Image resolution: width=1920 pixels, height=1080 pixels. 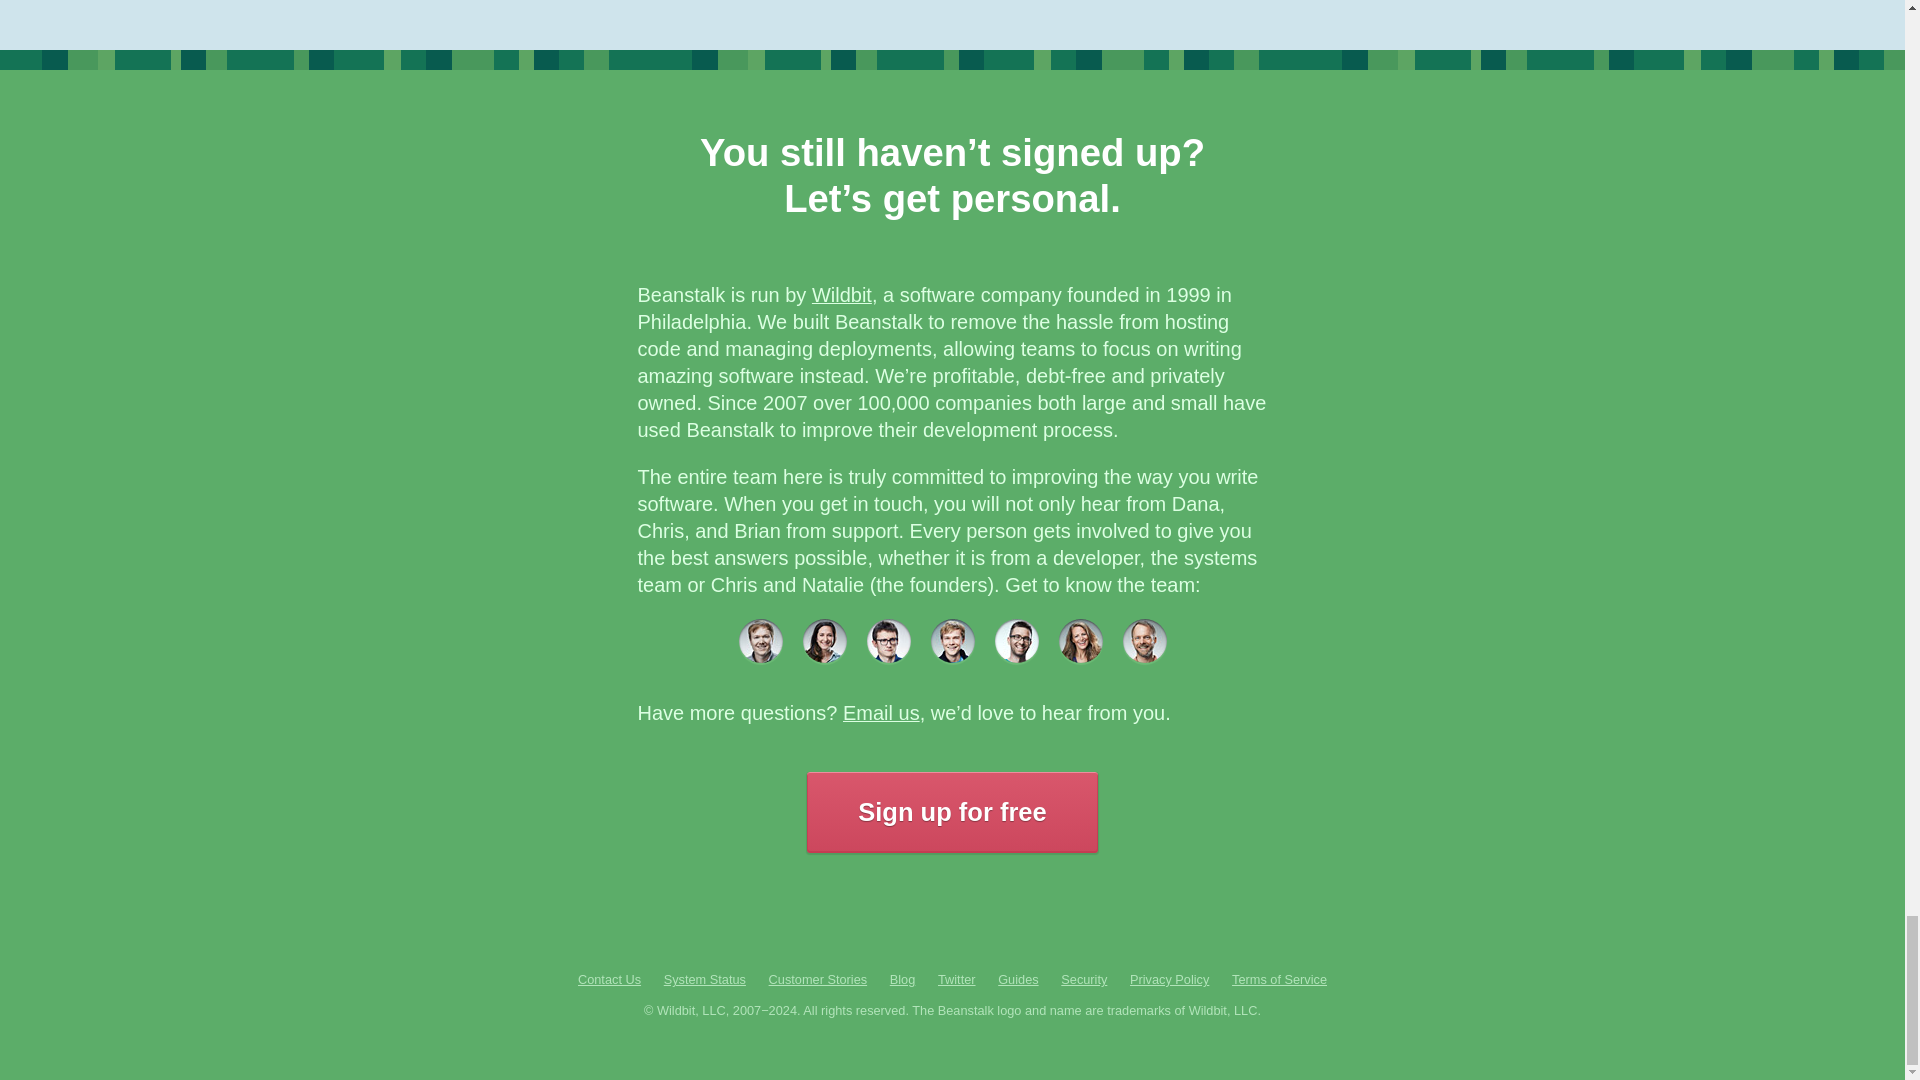 What do you see at coordinates (1143, 640) in the screenshot?
I see `Chris Bowler` at bounding box center [1143, 640].